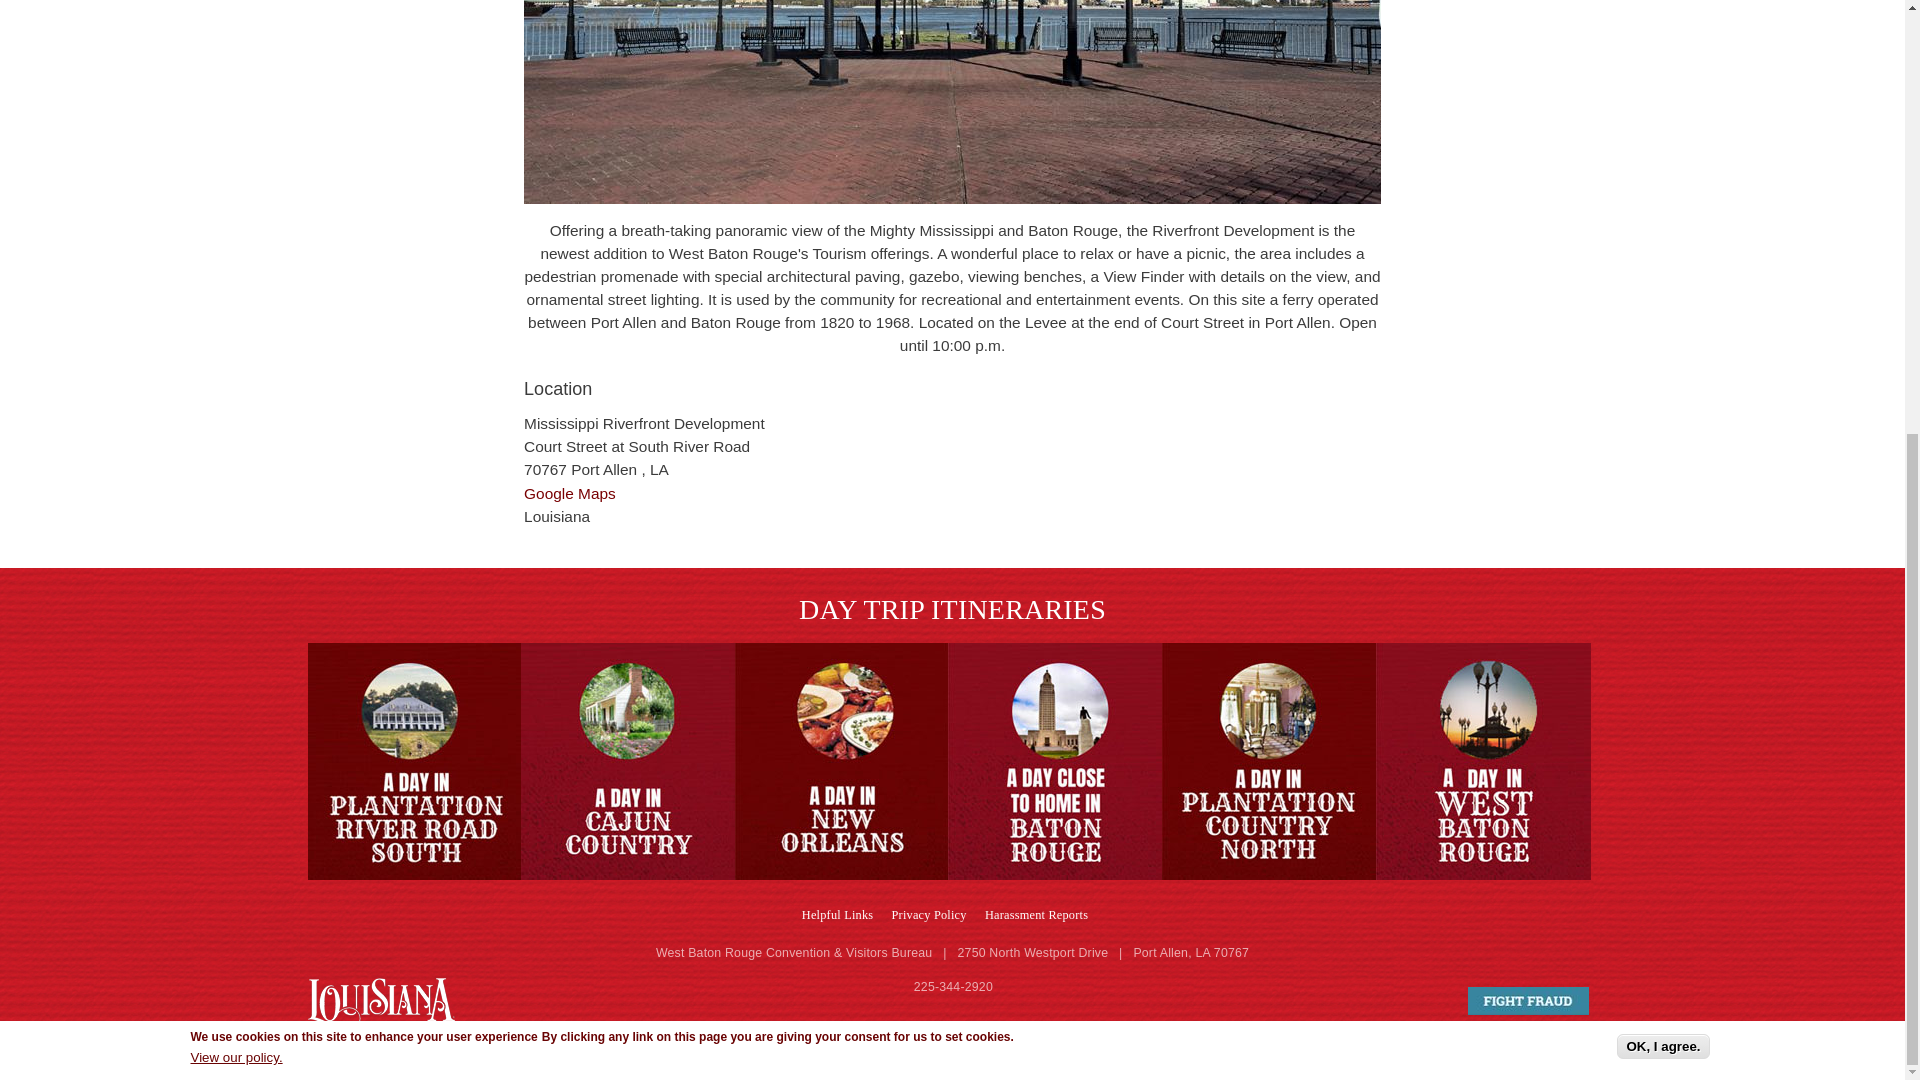  I want to click on West Baton Rouge Itinerary, so click(1268, 761).